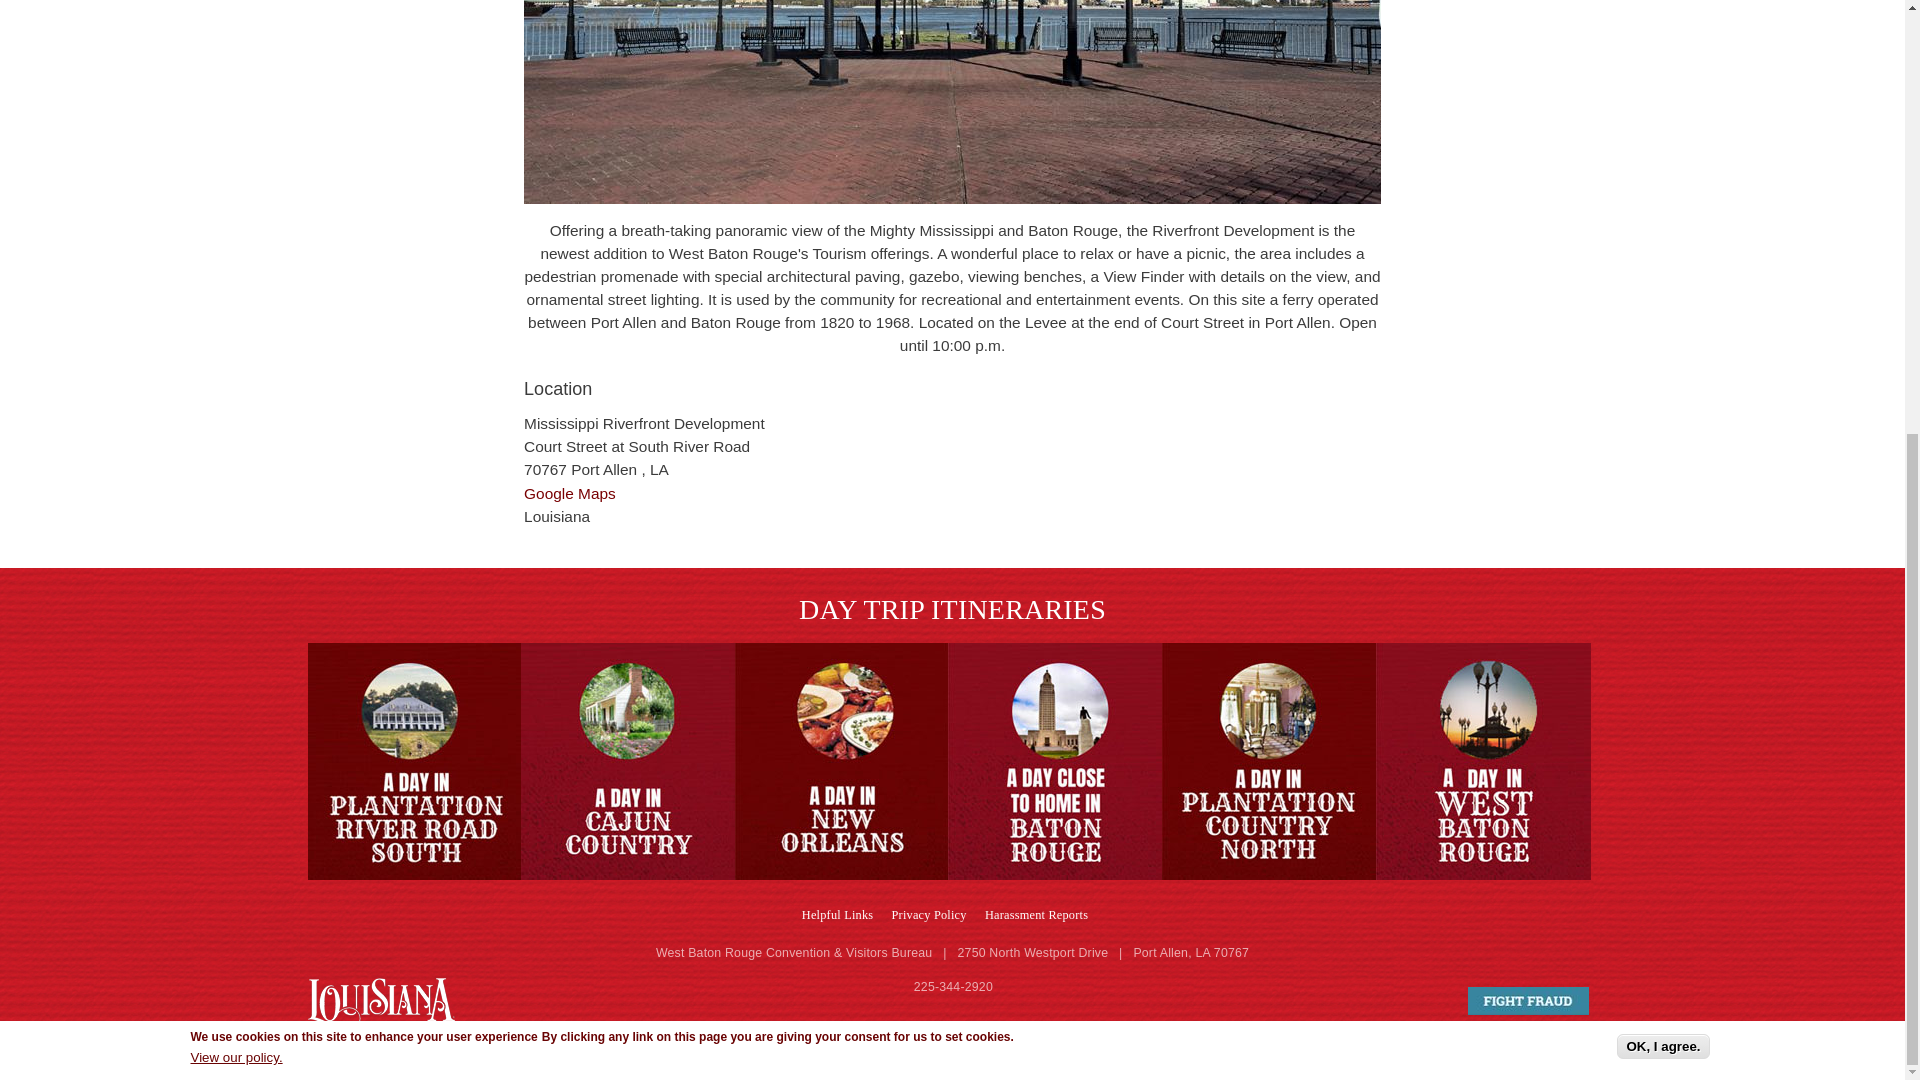  I want to click on West Baton Rouge Itinerary, so click(1268, 761).